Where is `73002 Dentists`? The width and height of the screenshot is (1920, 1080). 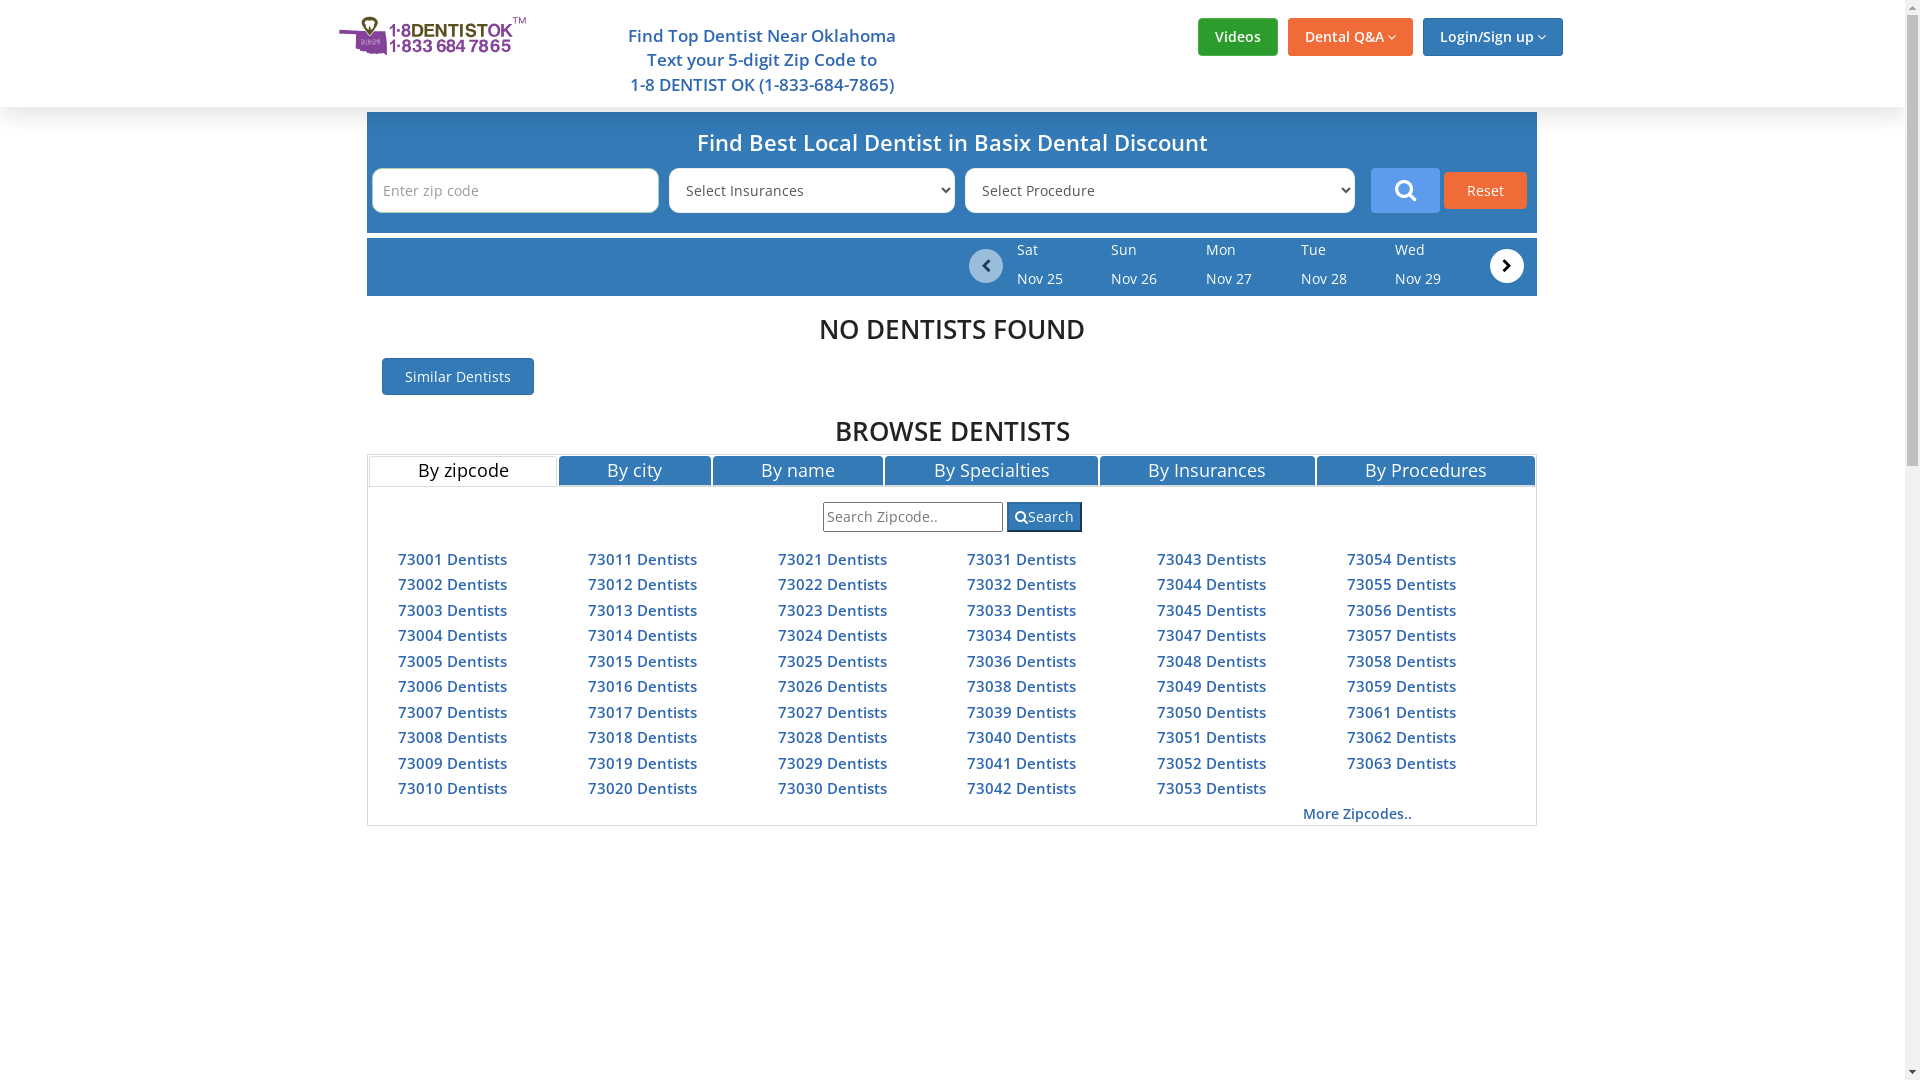 73002 Dentists is located at coordinates (452, 584).